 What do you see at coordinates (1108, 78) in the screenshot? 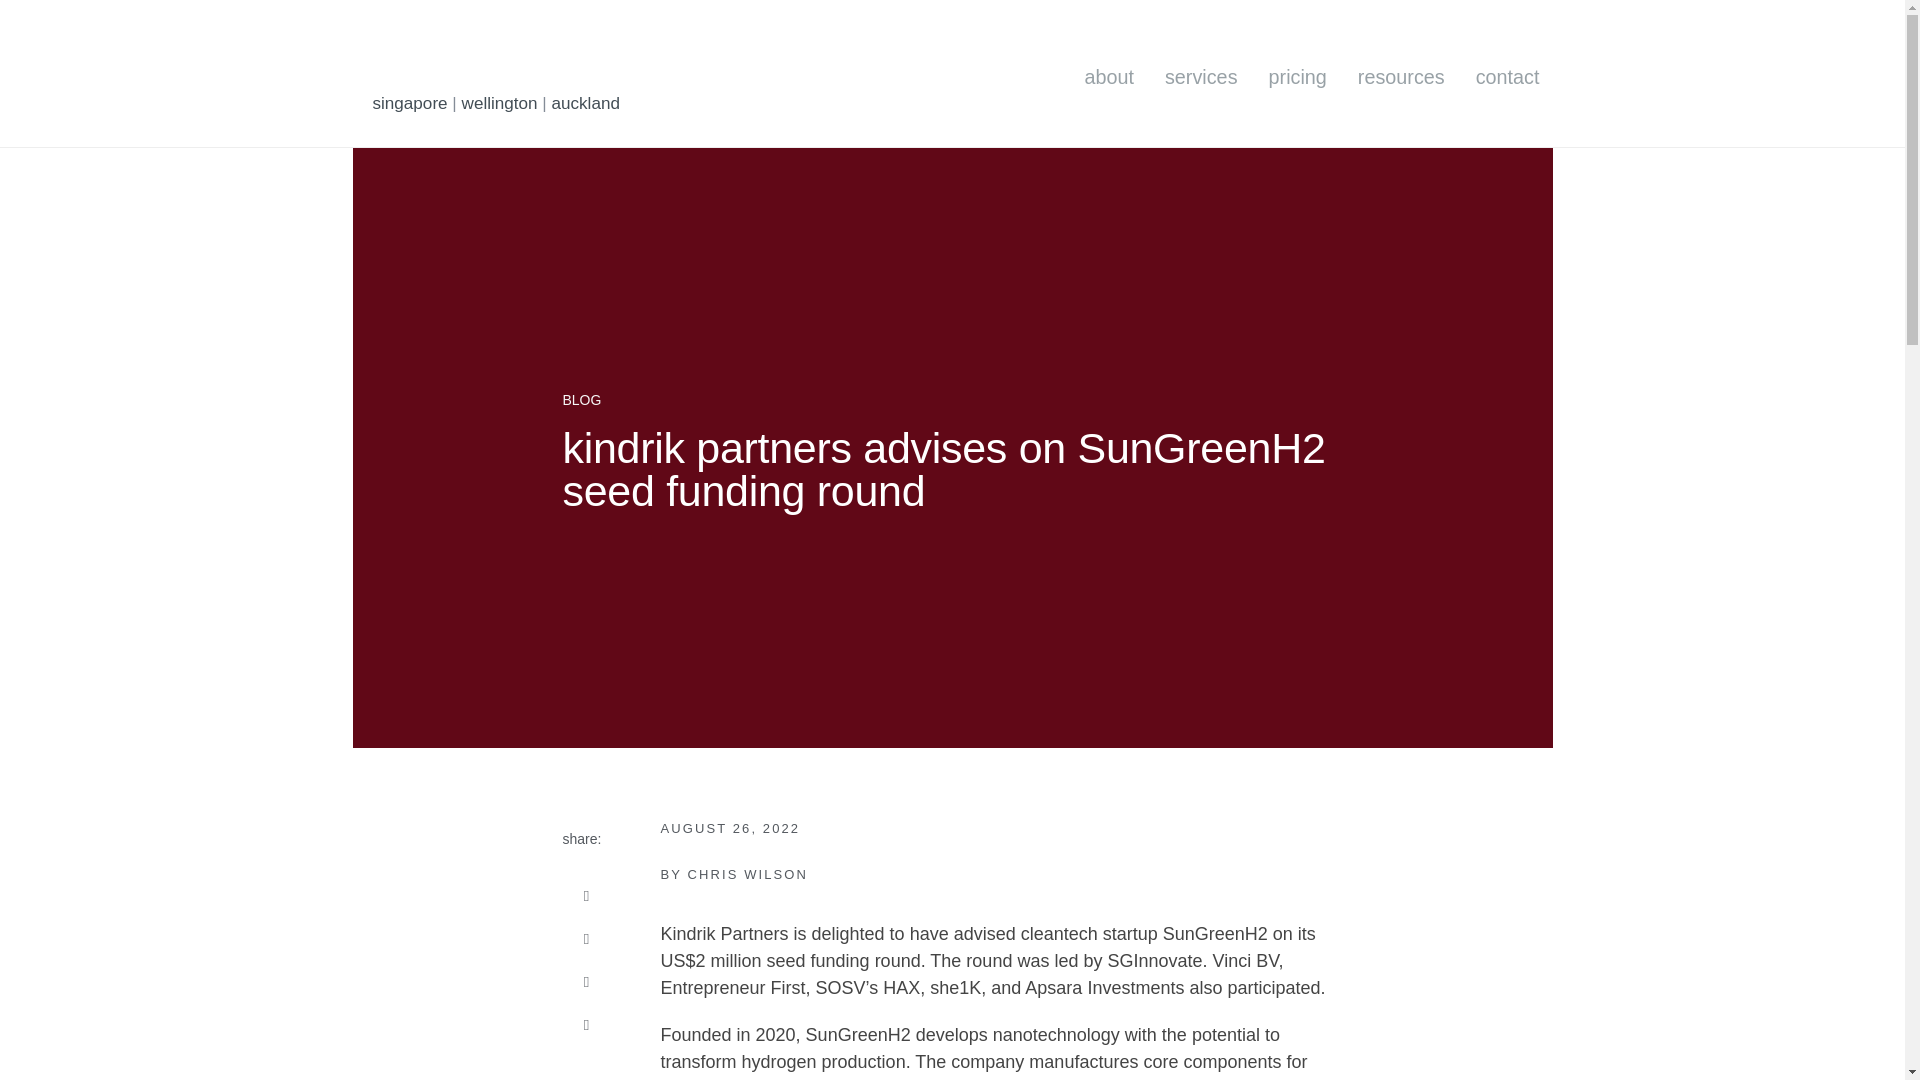
I see `about` at bounding box center [1108, 78].